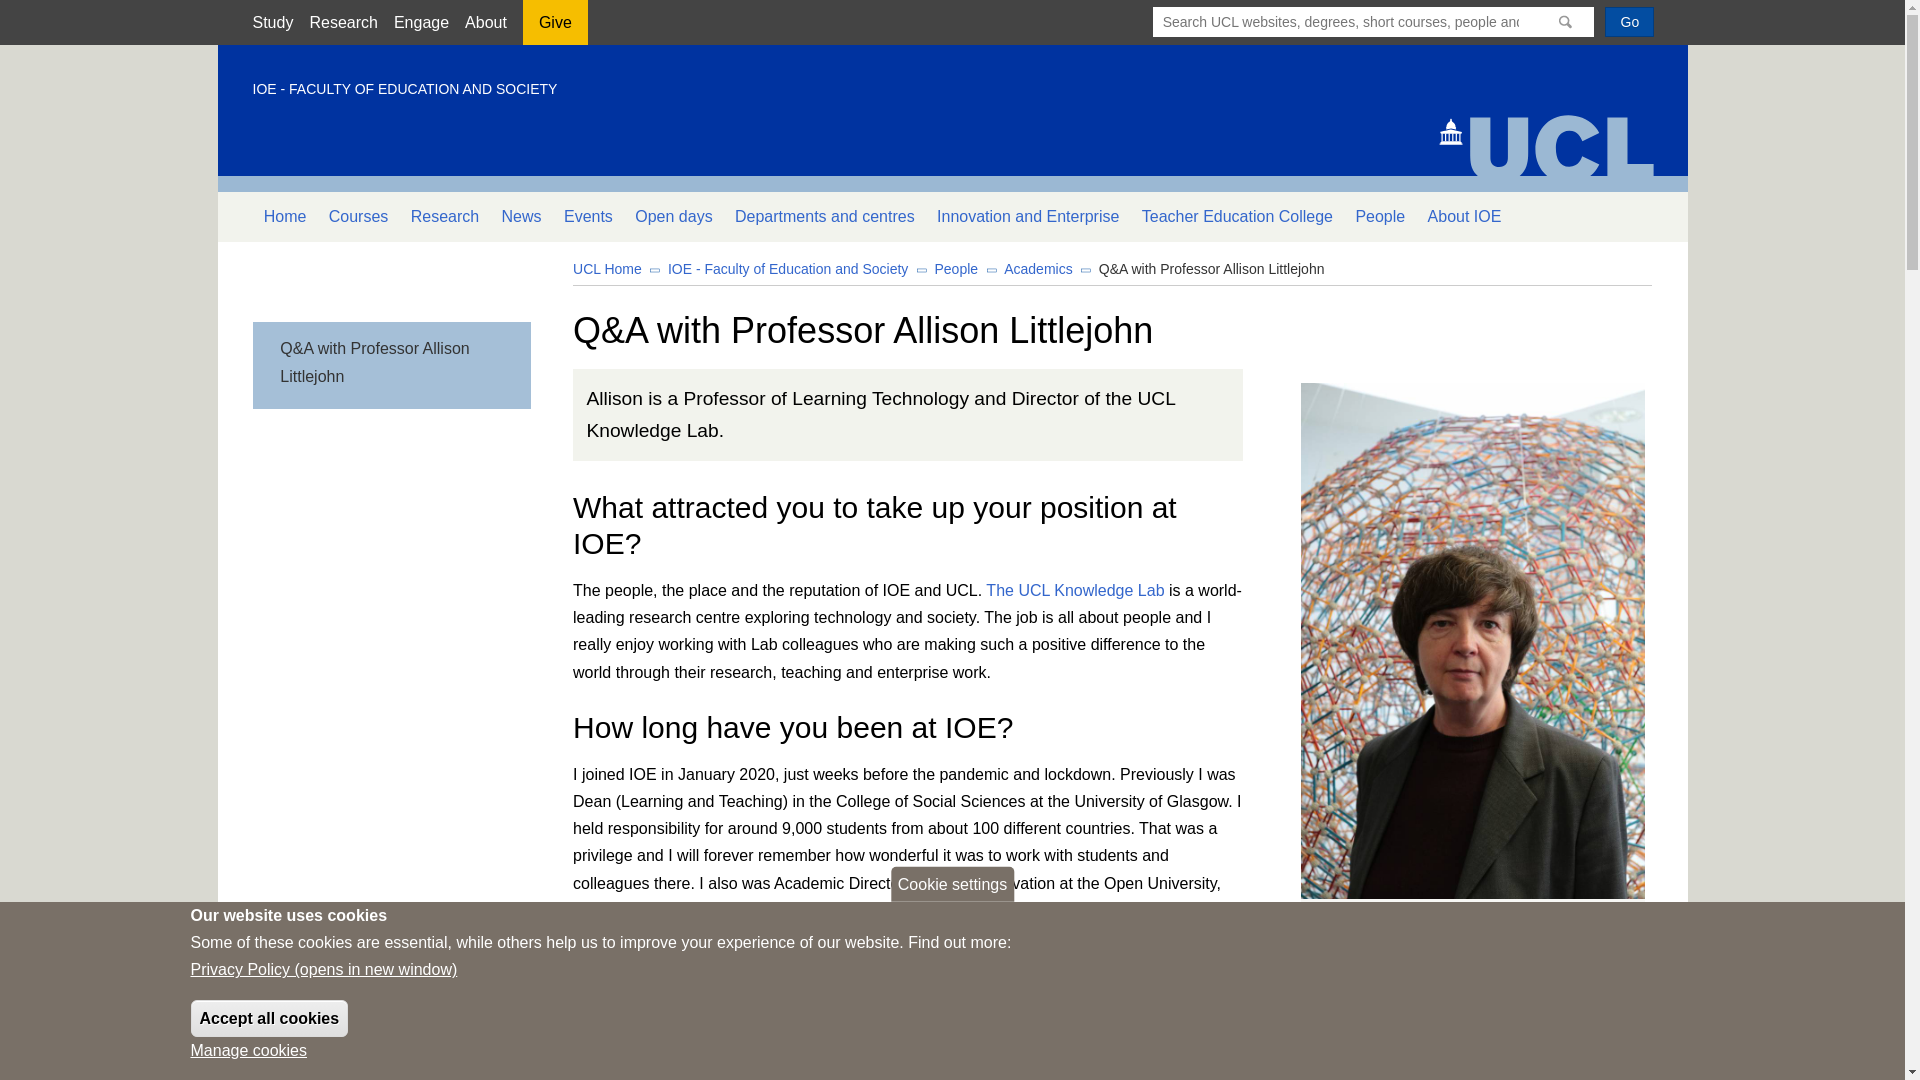 The height and width of the screenshot is (1080, 1920). I want to click on Engage, so click(421, 22).